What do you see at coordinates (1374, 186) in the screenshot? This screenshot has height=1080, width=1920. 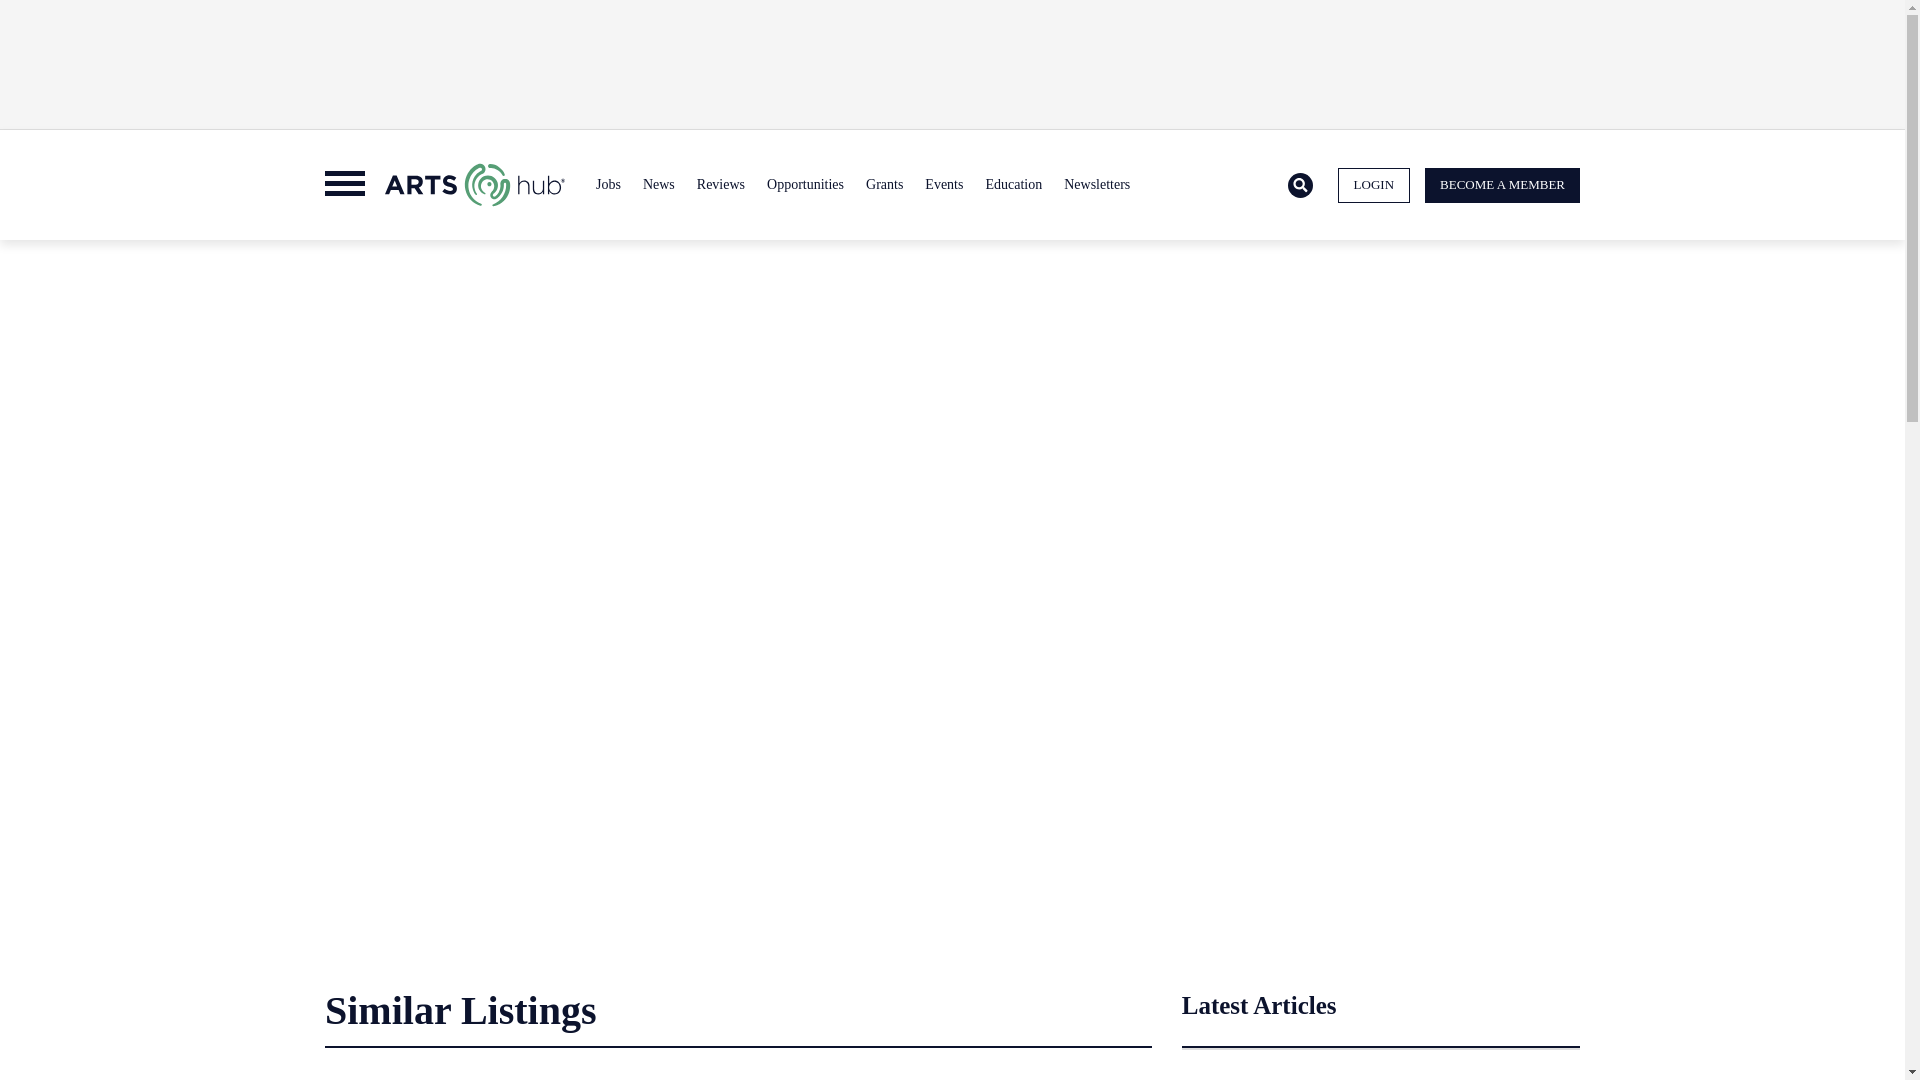 I see `LOGIN` at bounding box center [1374, 186].